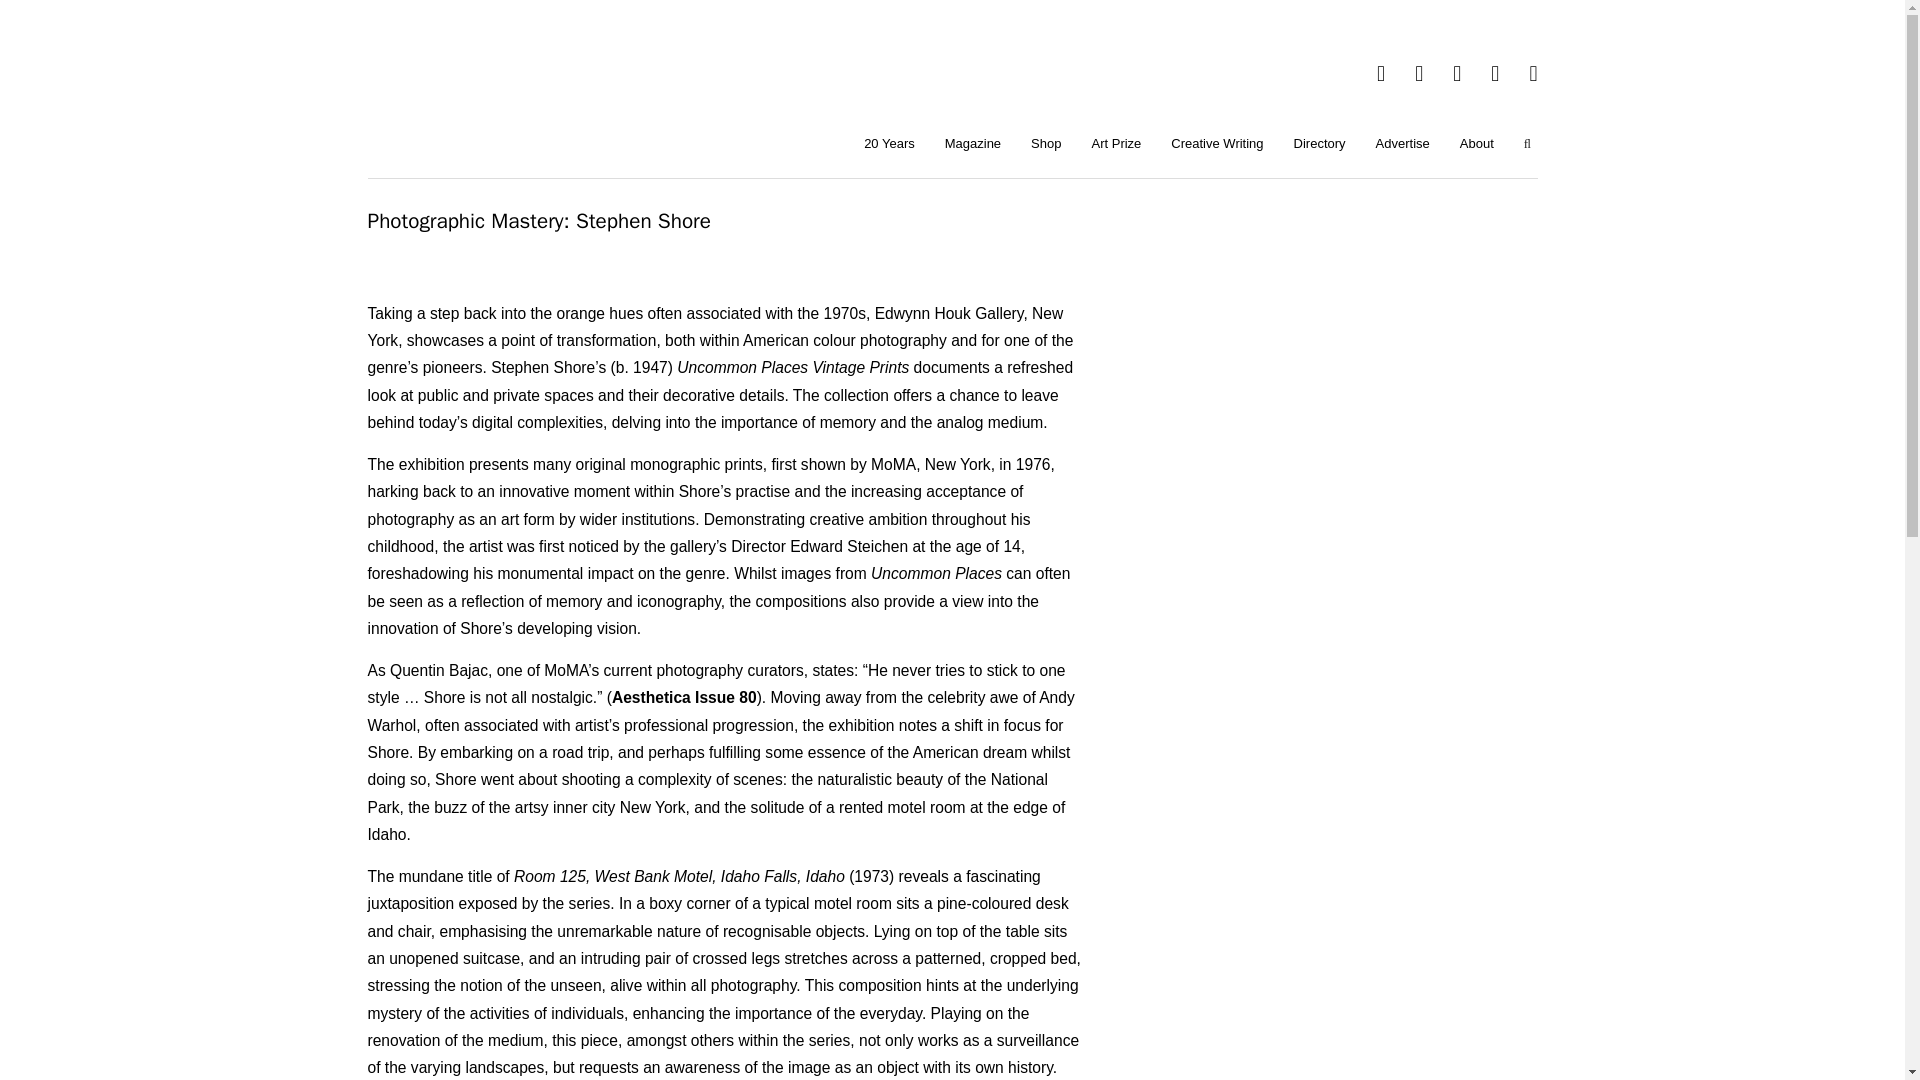 The width and height of the screenshot is (1920, 1080). I want to click on Directory, so click(1320, 144).